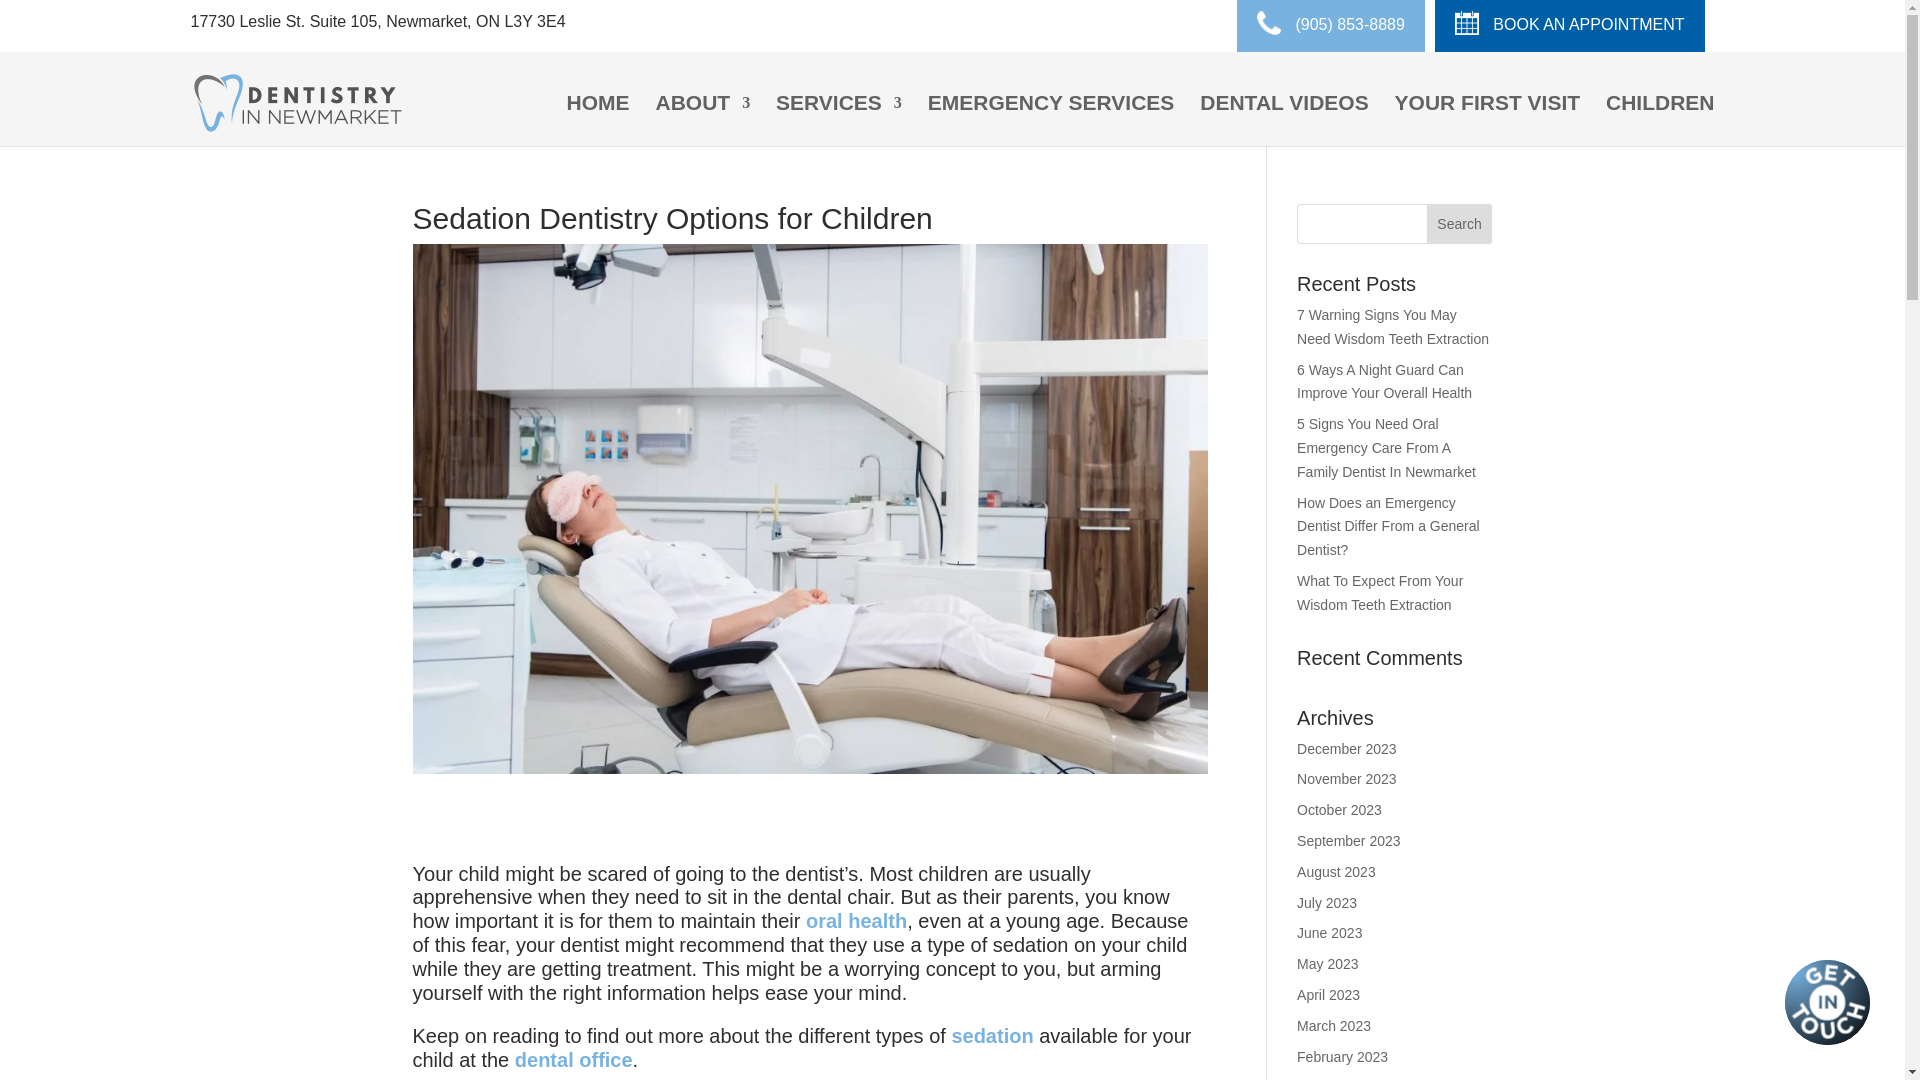  I want to click on BOOK AN APPOINTMENT, so click(1569, 26).